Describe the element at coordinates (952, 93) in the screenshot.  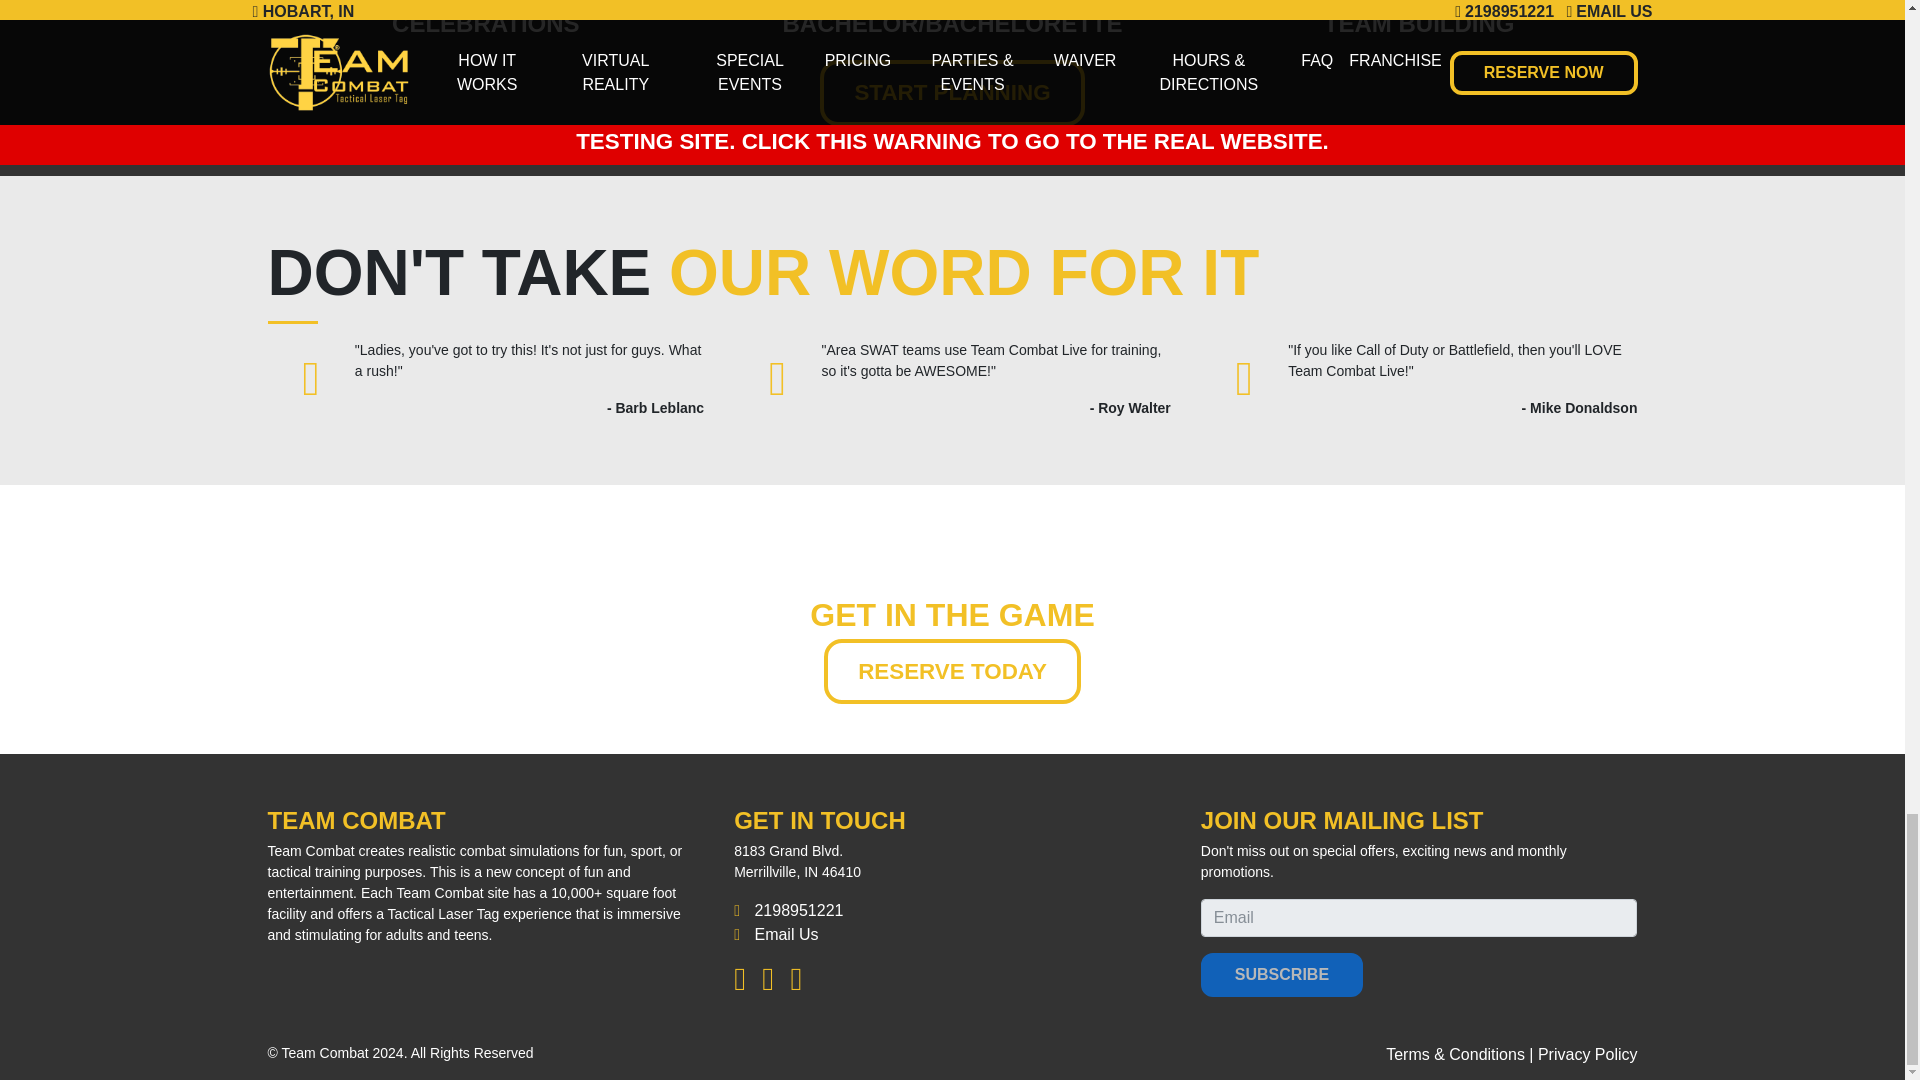
I see `START PLANNING` at that location.